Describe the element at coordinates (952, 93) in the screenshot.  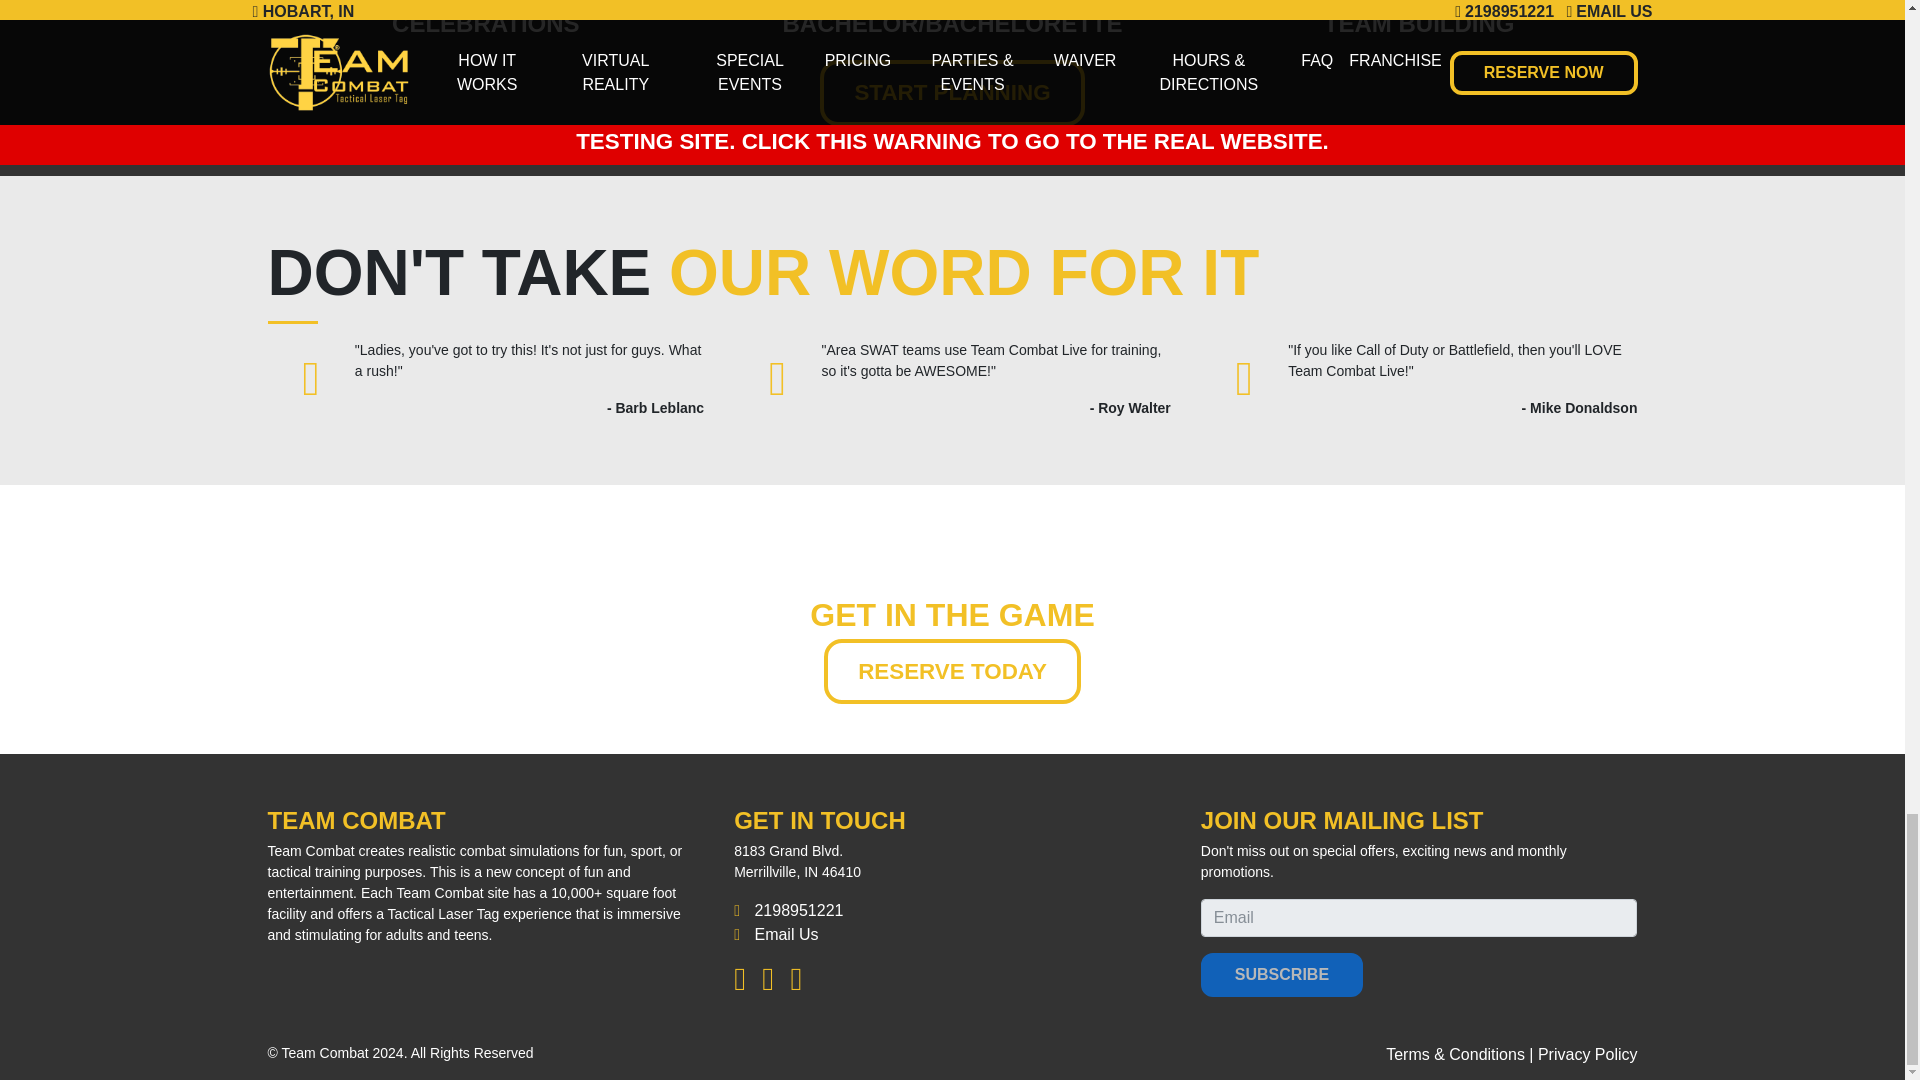
I see `START PLANNING` at that location.